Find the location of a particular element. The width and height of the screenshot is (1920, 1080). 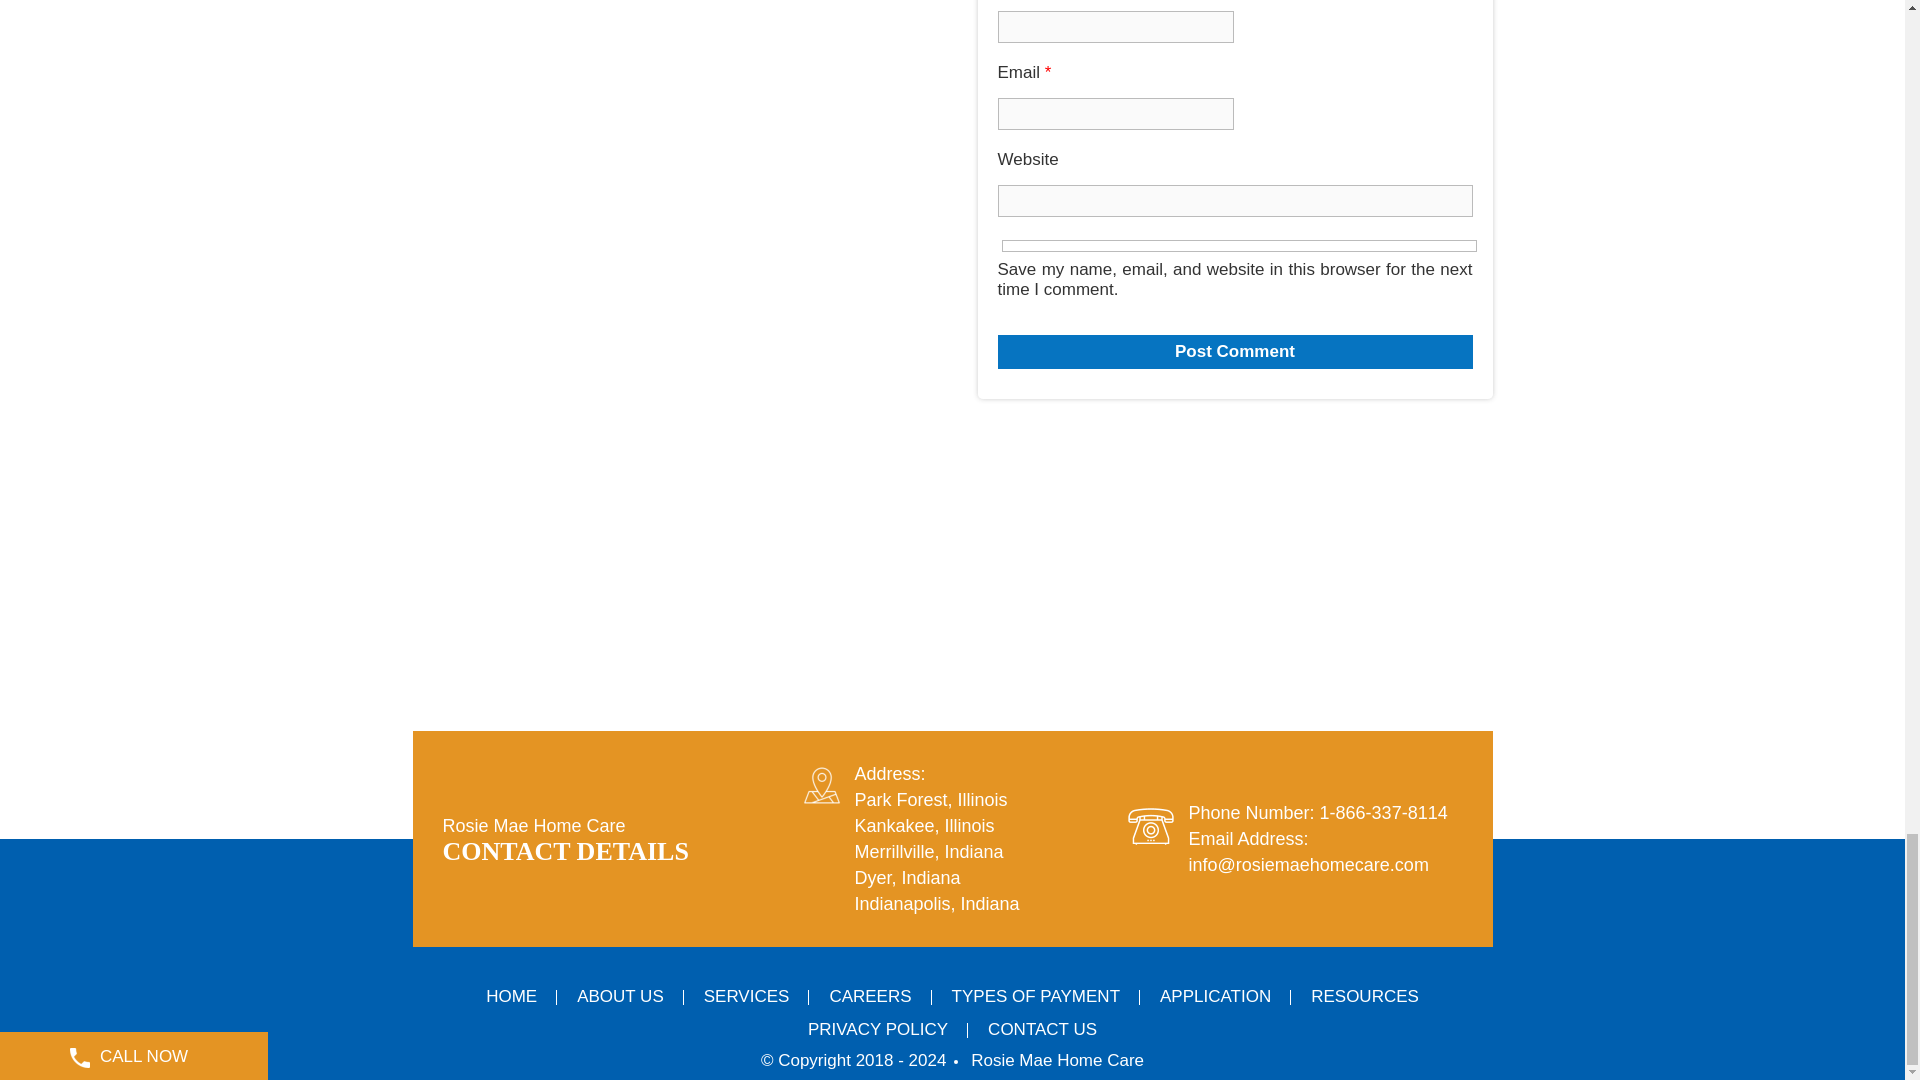

APPLICATION is located at coordinates (1215, 996).